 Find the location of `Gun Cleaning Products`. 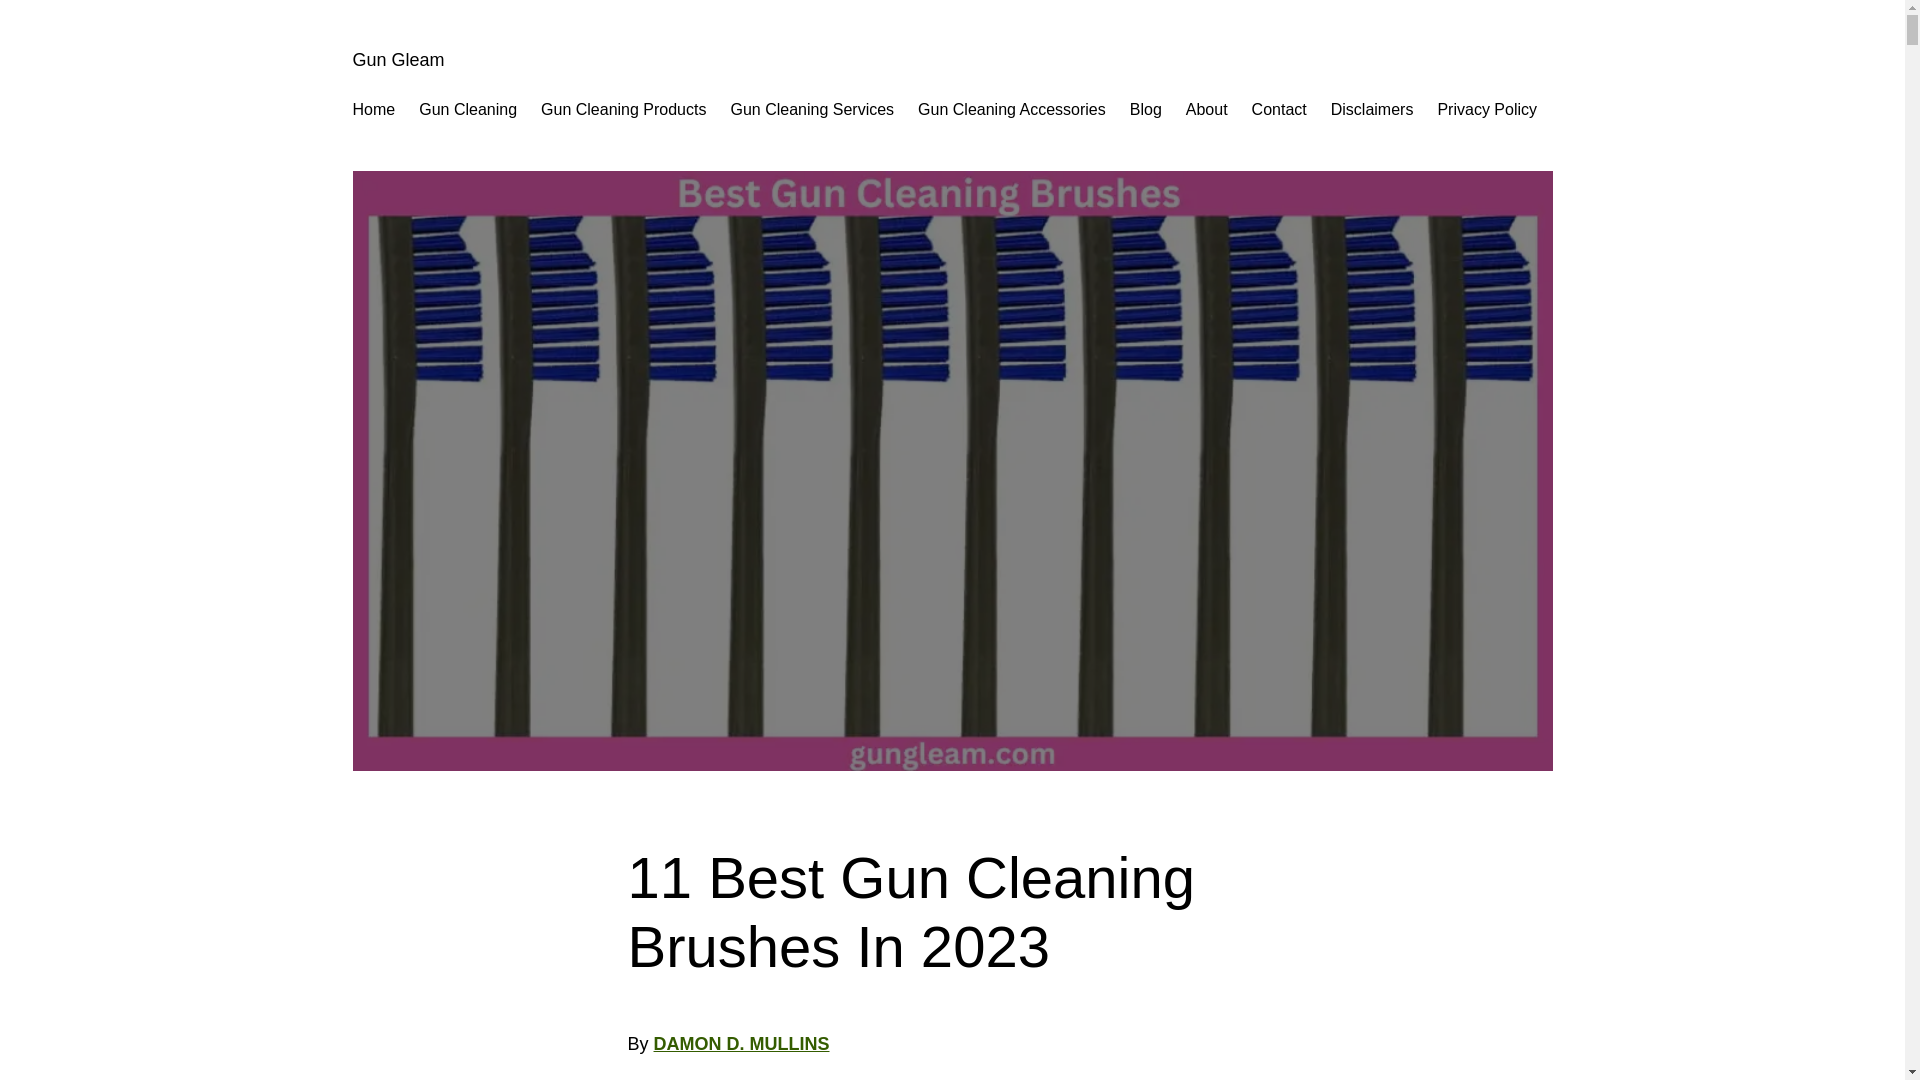

Gun Cleaning Products is located at coordinates (624, 110).